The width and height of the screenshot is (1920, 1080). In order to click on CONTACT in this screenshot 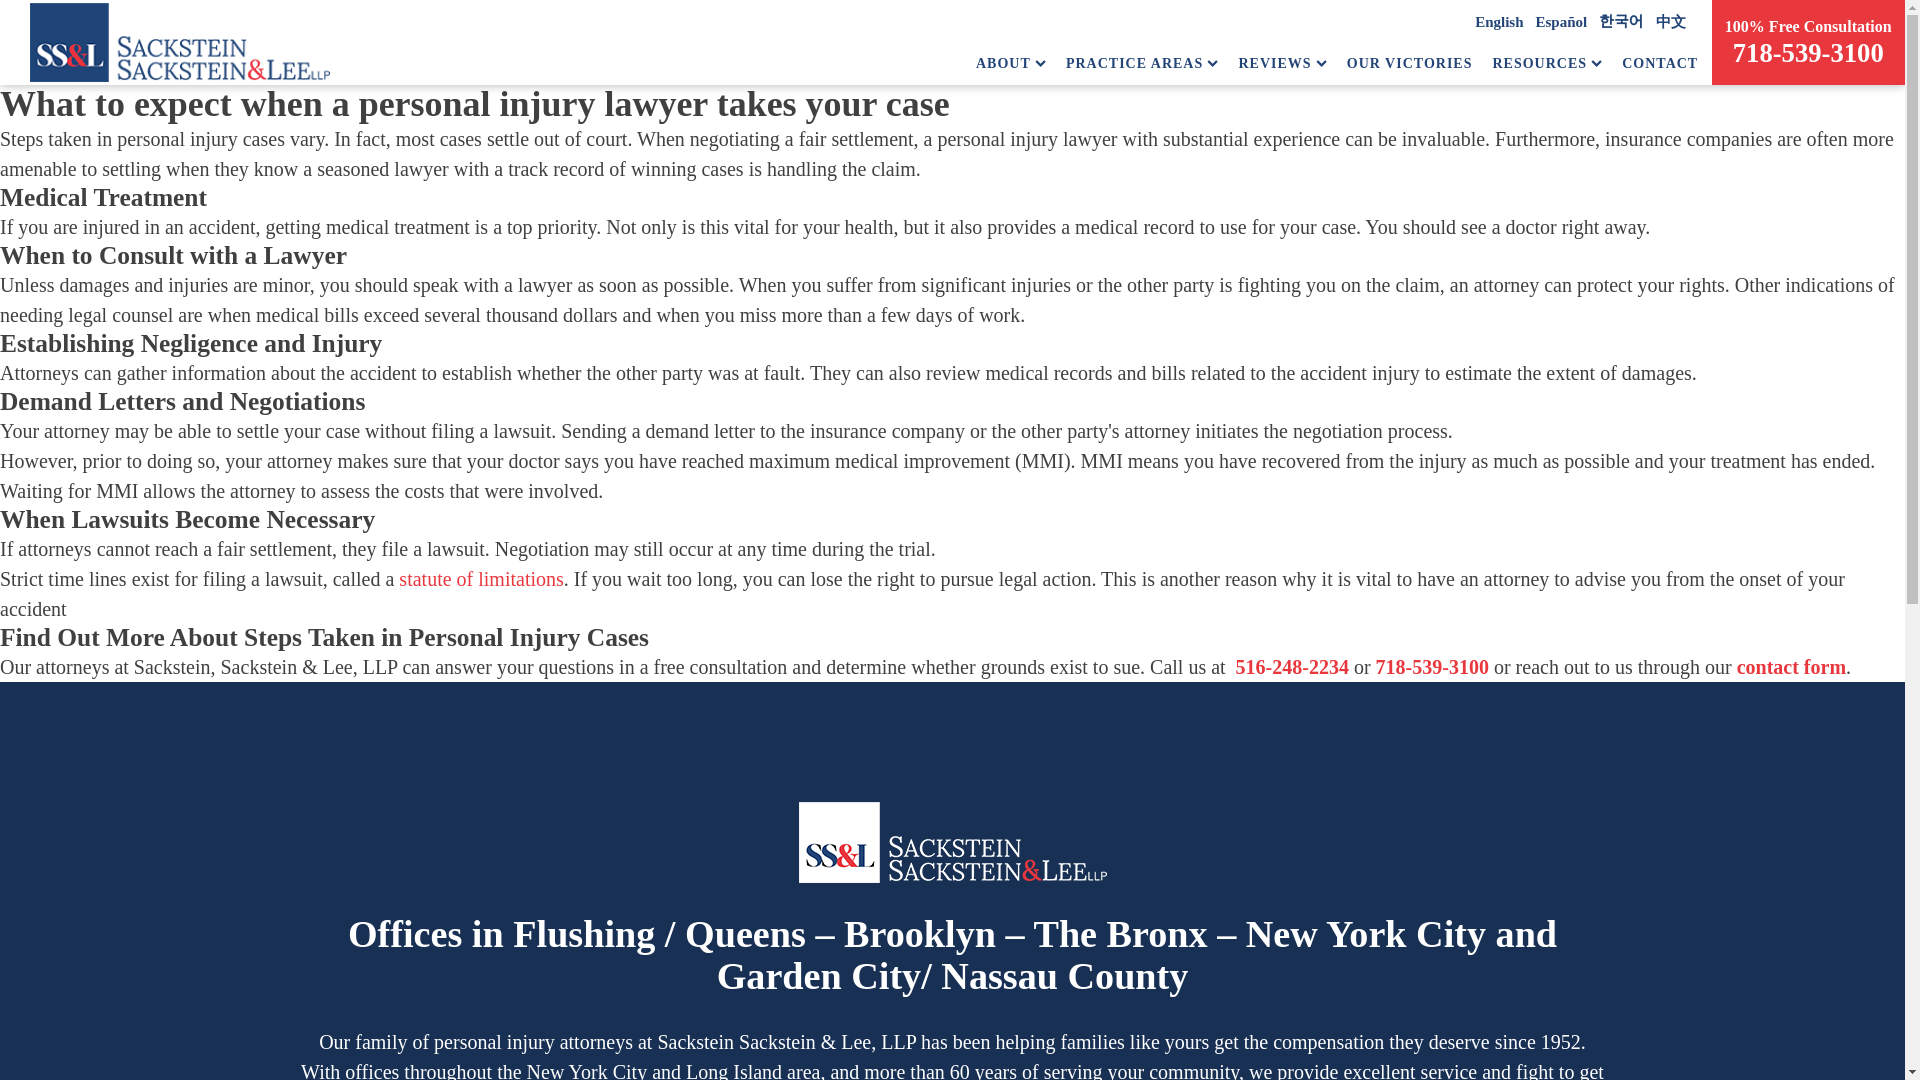, I will do `click(1660, 63)`.